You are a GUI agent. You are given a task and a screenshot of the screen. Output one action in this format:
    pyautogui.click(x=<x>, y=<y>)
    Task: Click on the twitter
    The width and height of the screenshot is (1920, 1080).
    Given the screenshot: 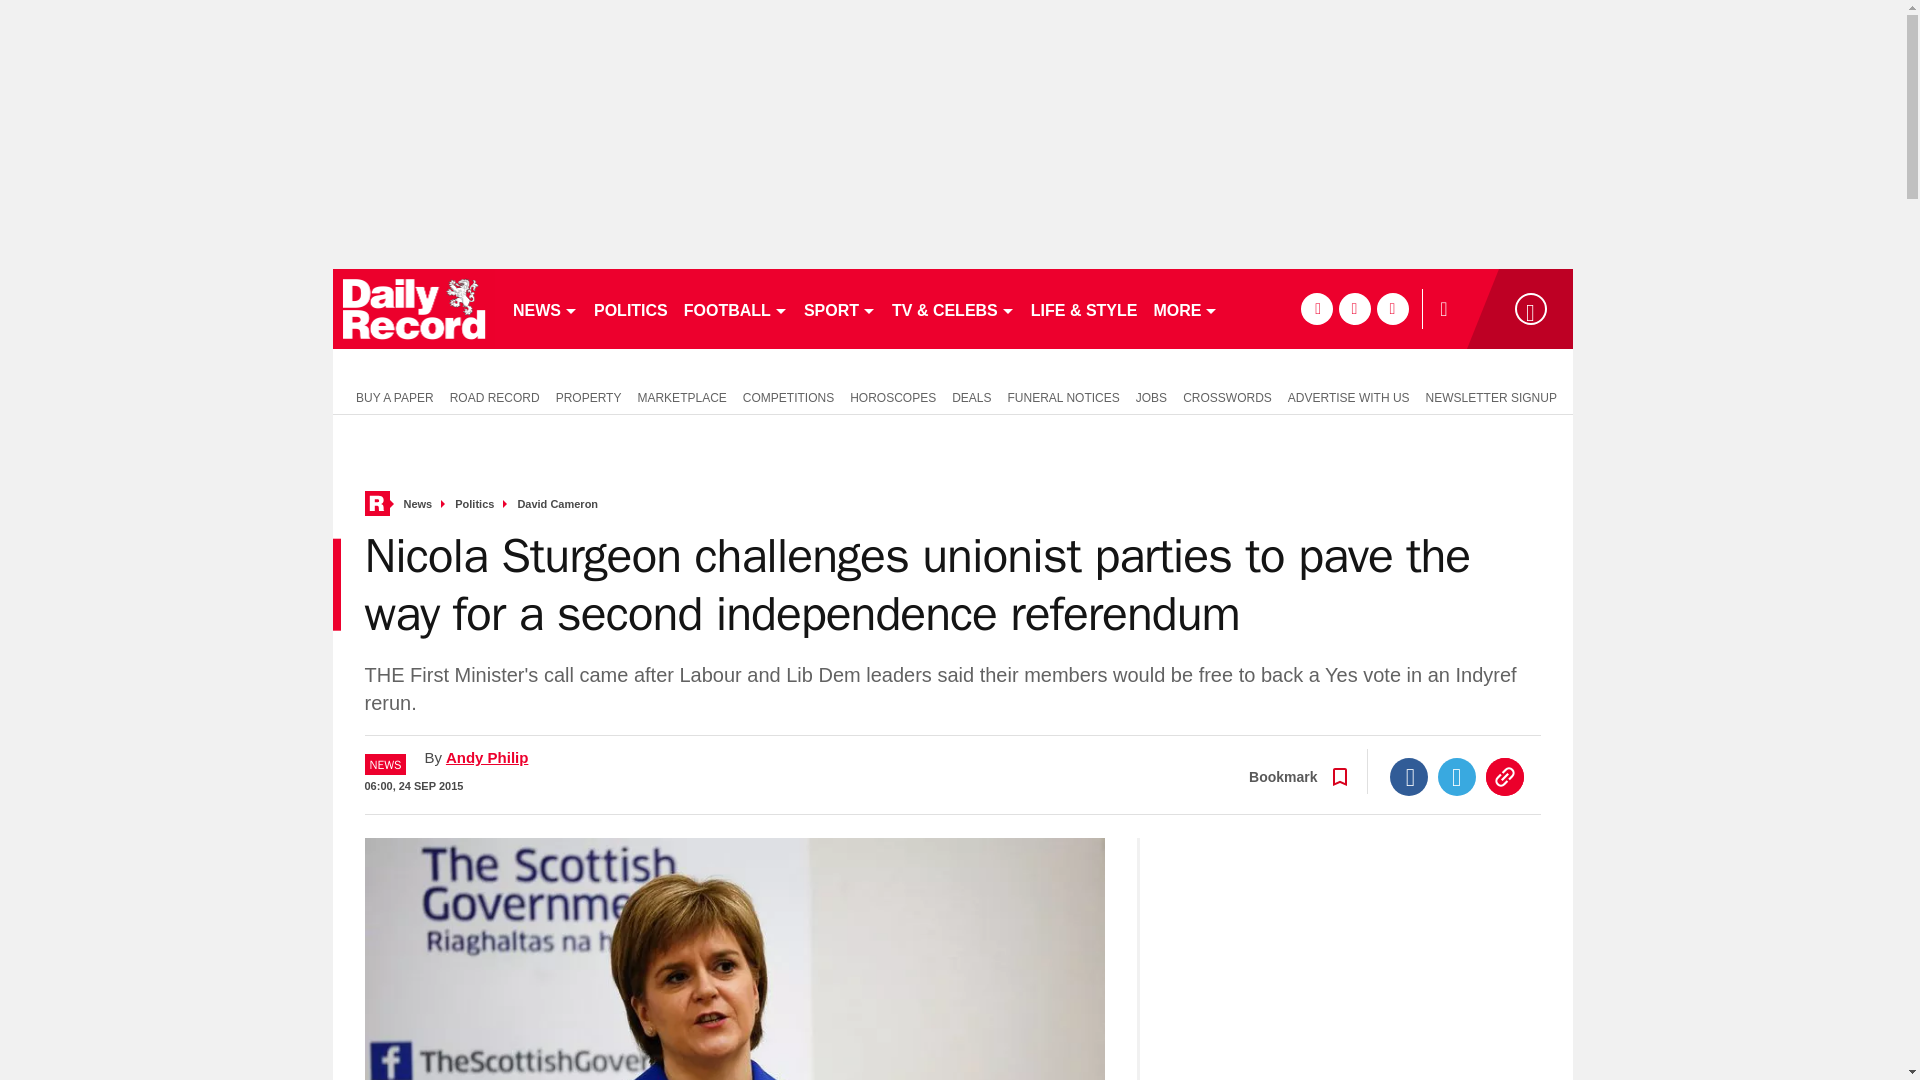 What is the action you would take?
    pyautogui.click(x=1354, y=308)
    